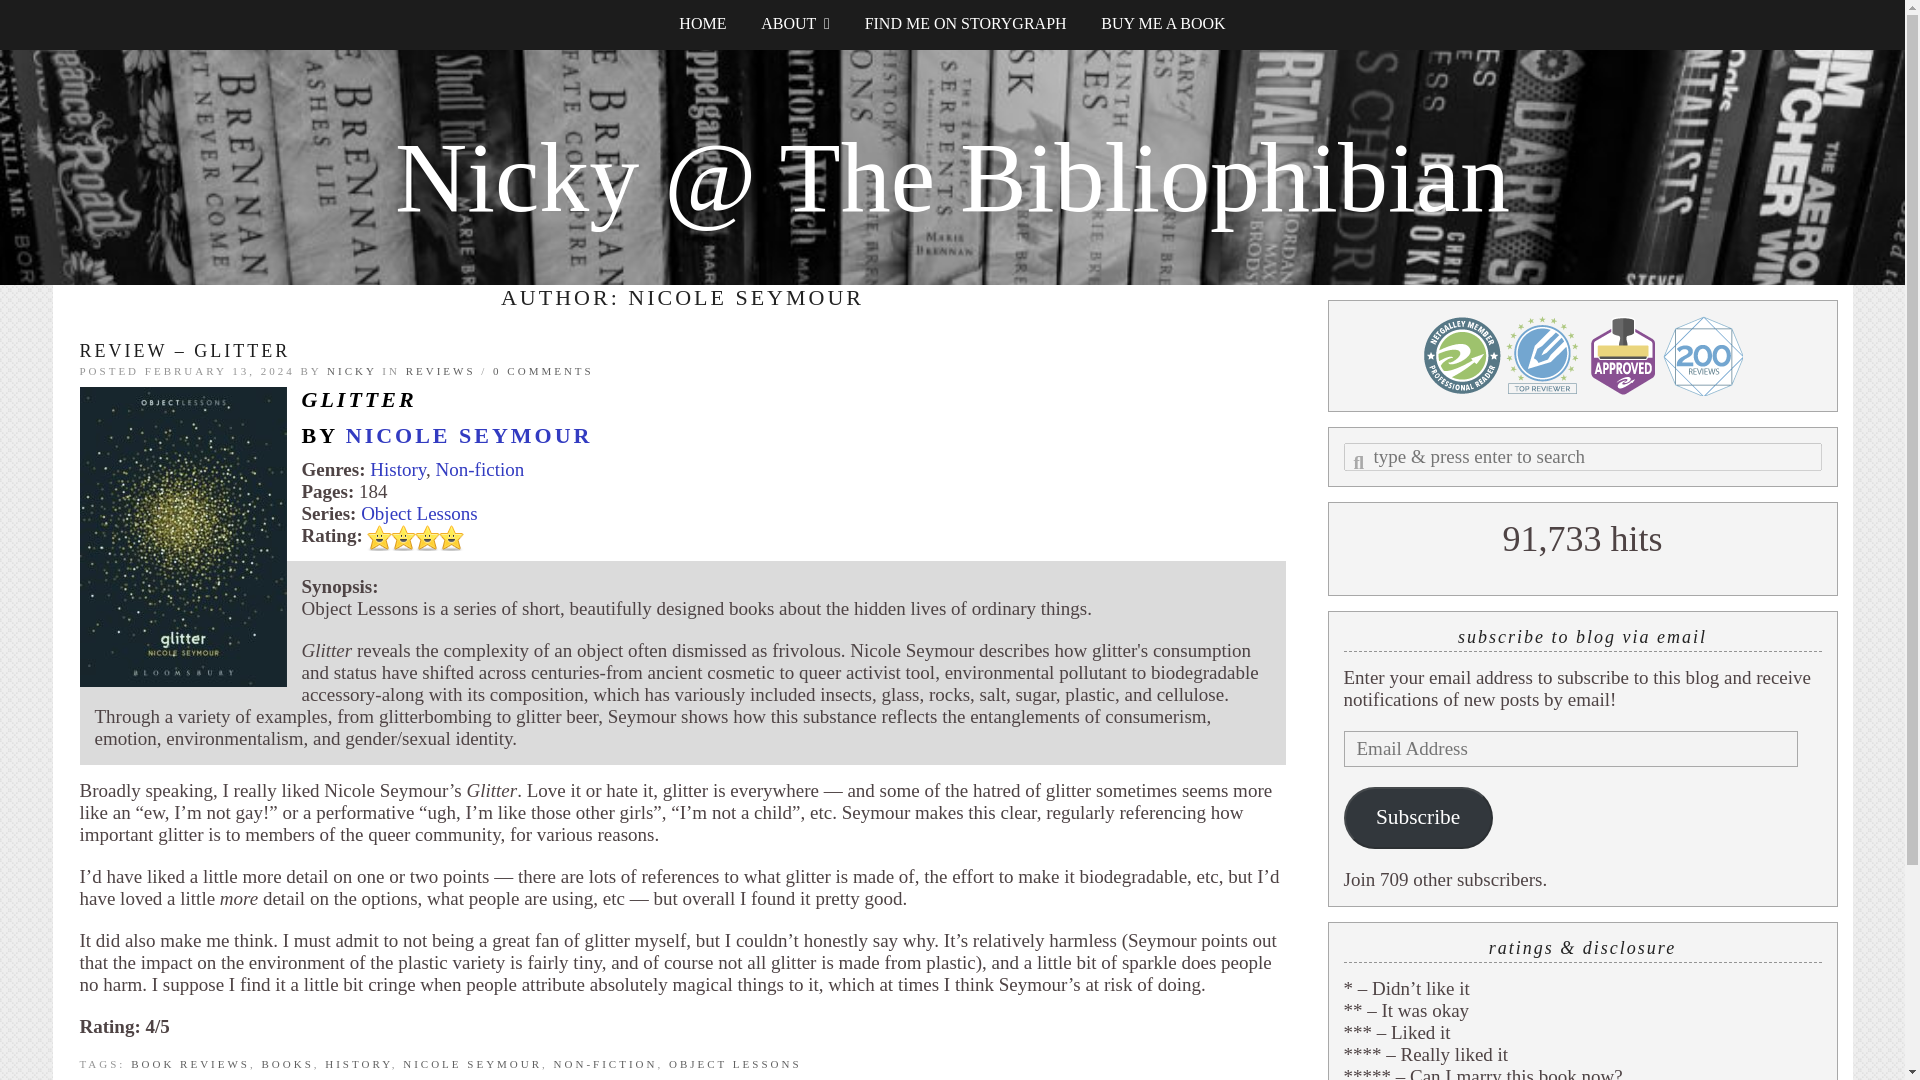 This screenshot has width=1920, height=1080. Describe the element at coordinates (606, 1064) in the screenshot. I see `NON-FICTION` at that location.